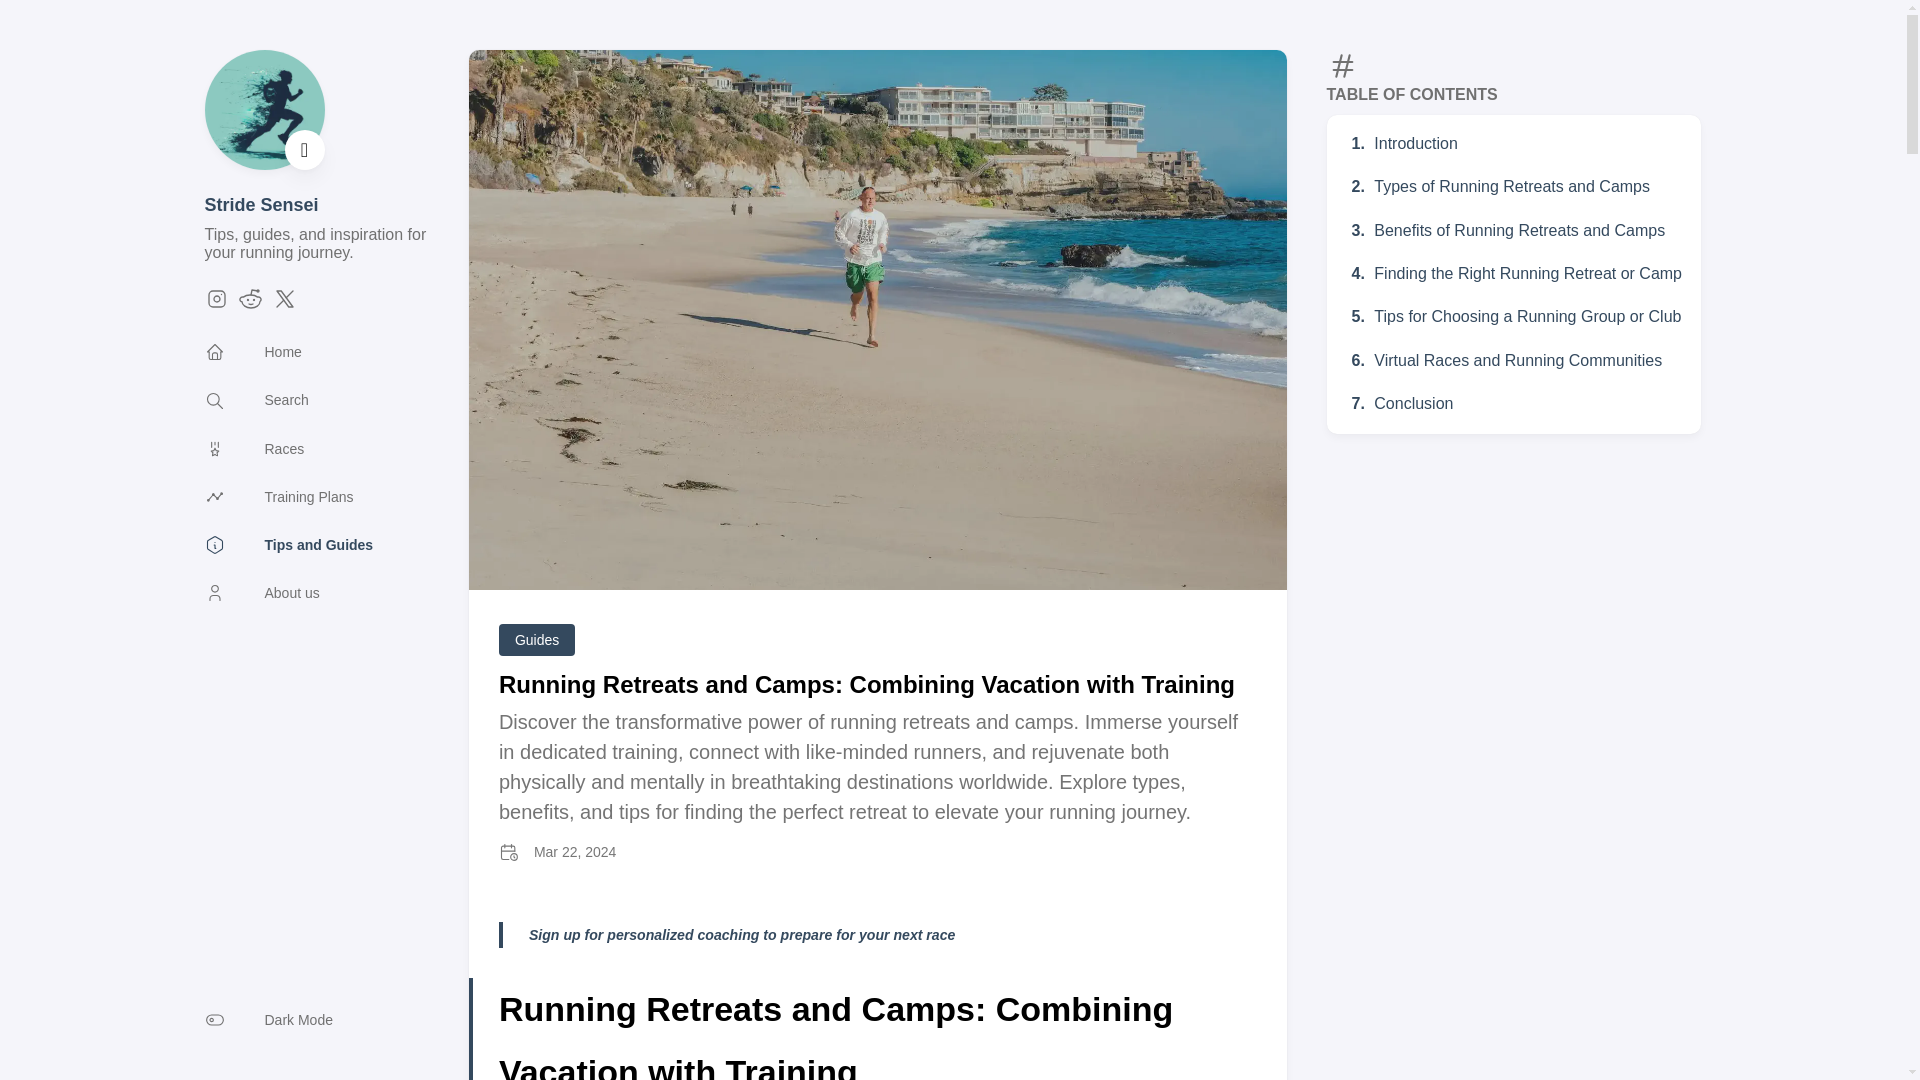  What do you see at coordinates (536, 640) in the screenshot?
I see `Guides` at bounding box center [536, 640].